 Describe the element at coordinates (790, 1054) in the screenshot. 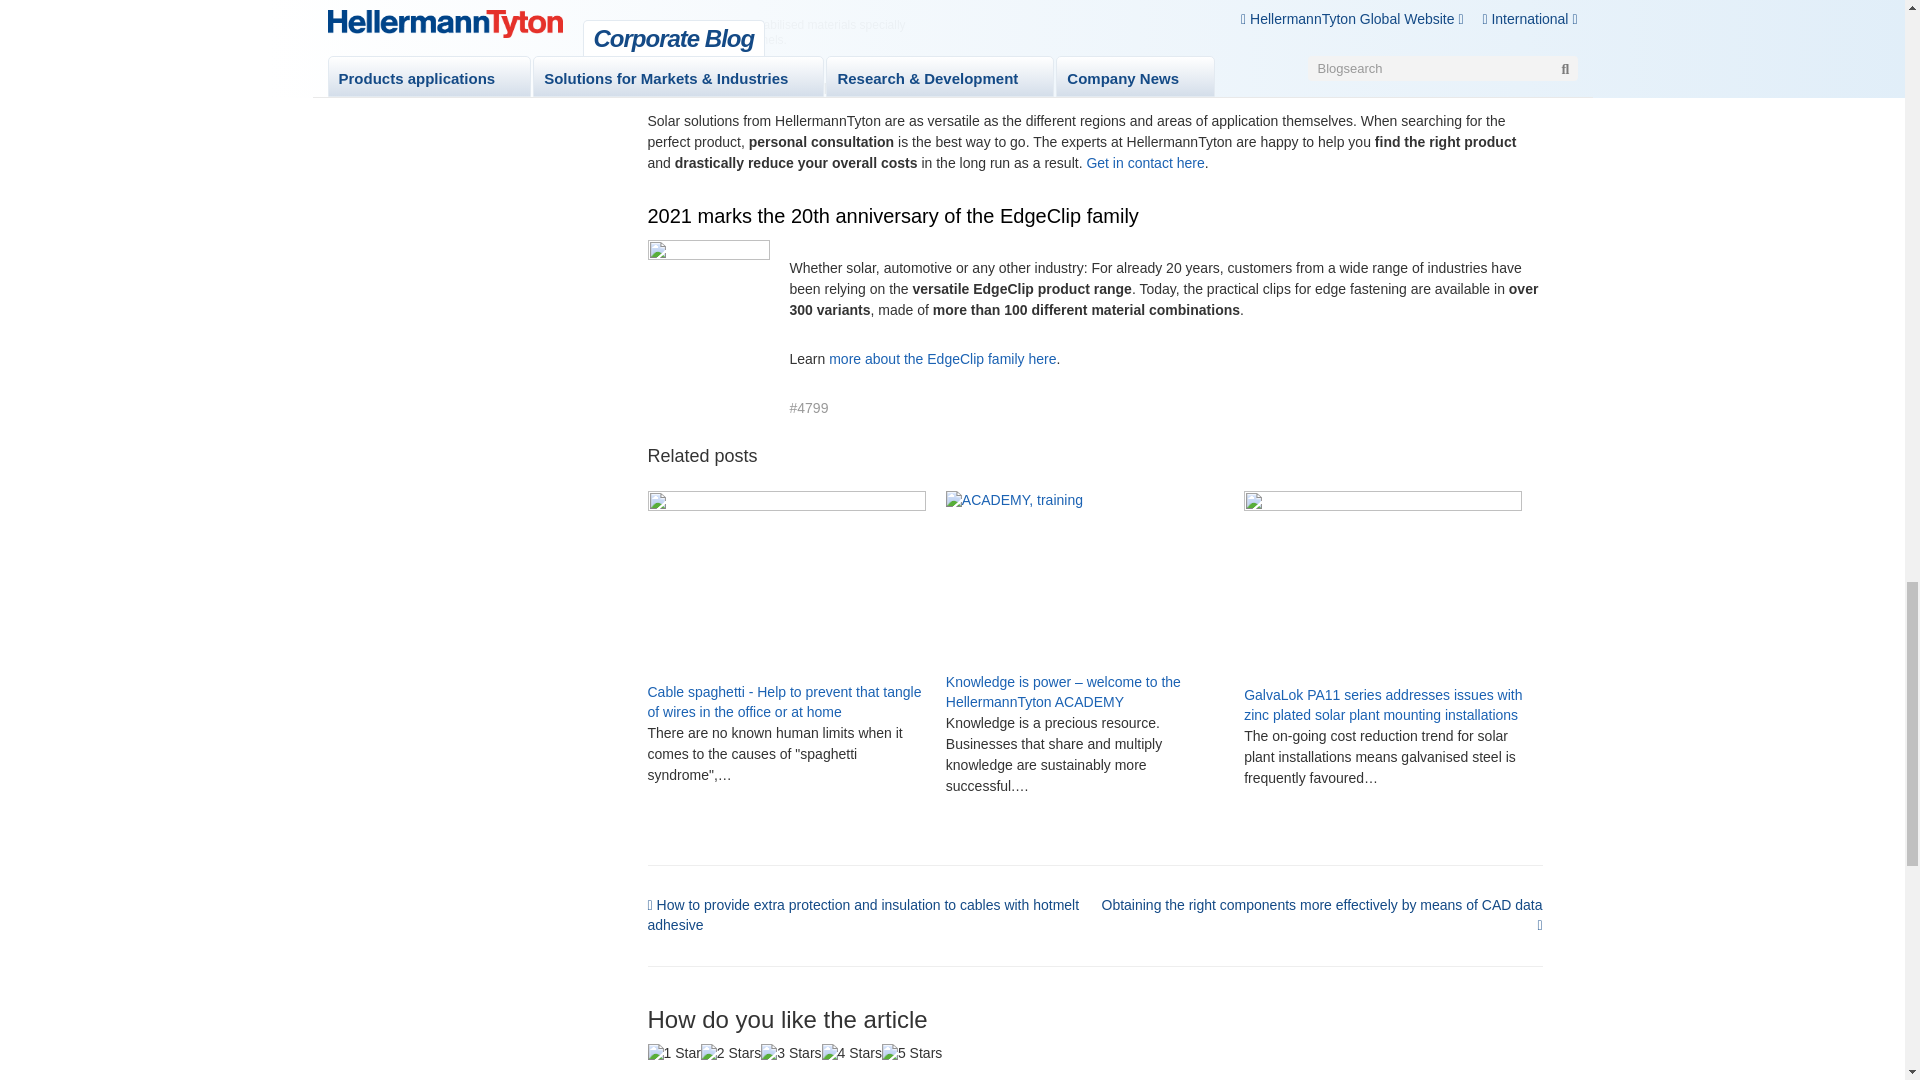

I see `3 Stars` at that location.